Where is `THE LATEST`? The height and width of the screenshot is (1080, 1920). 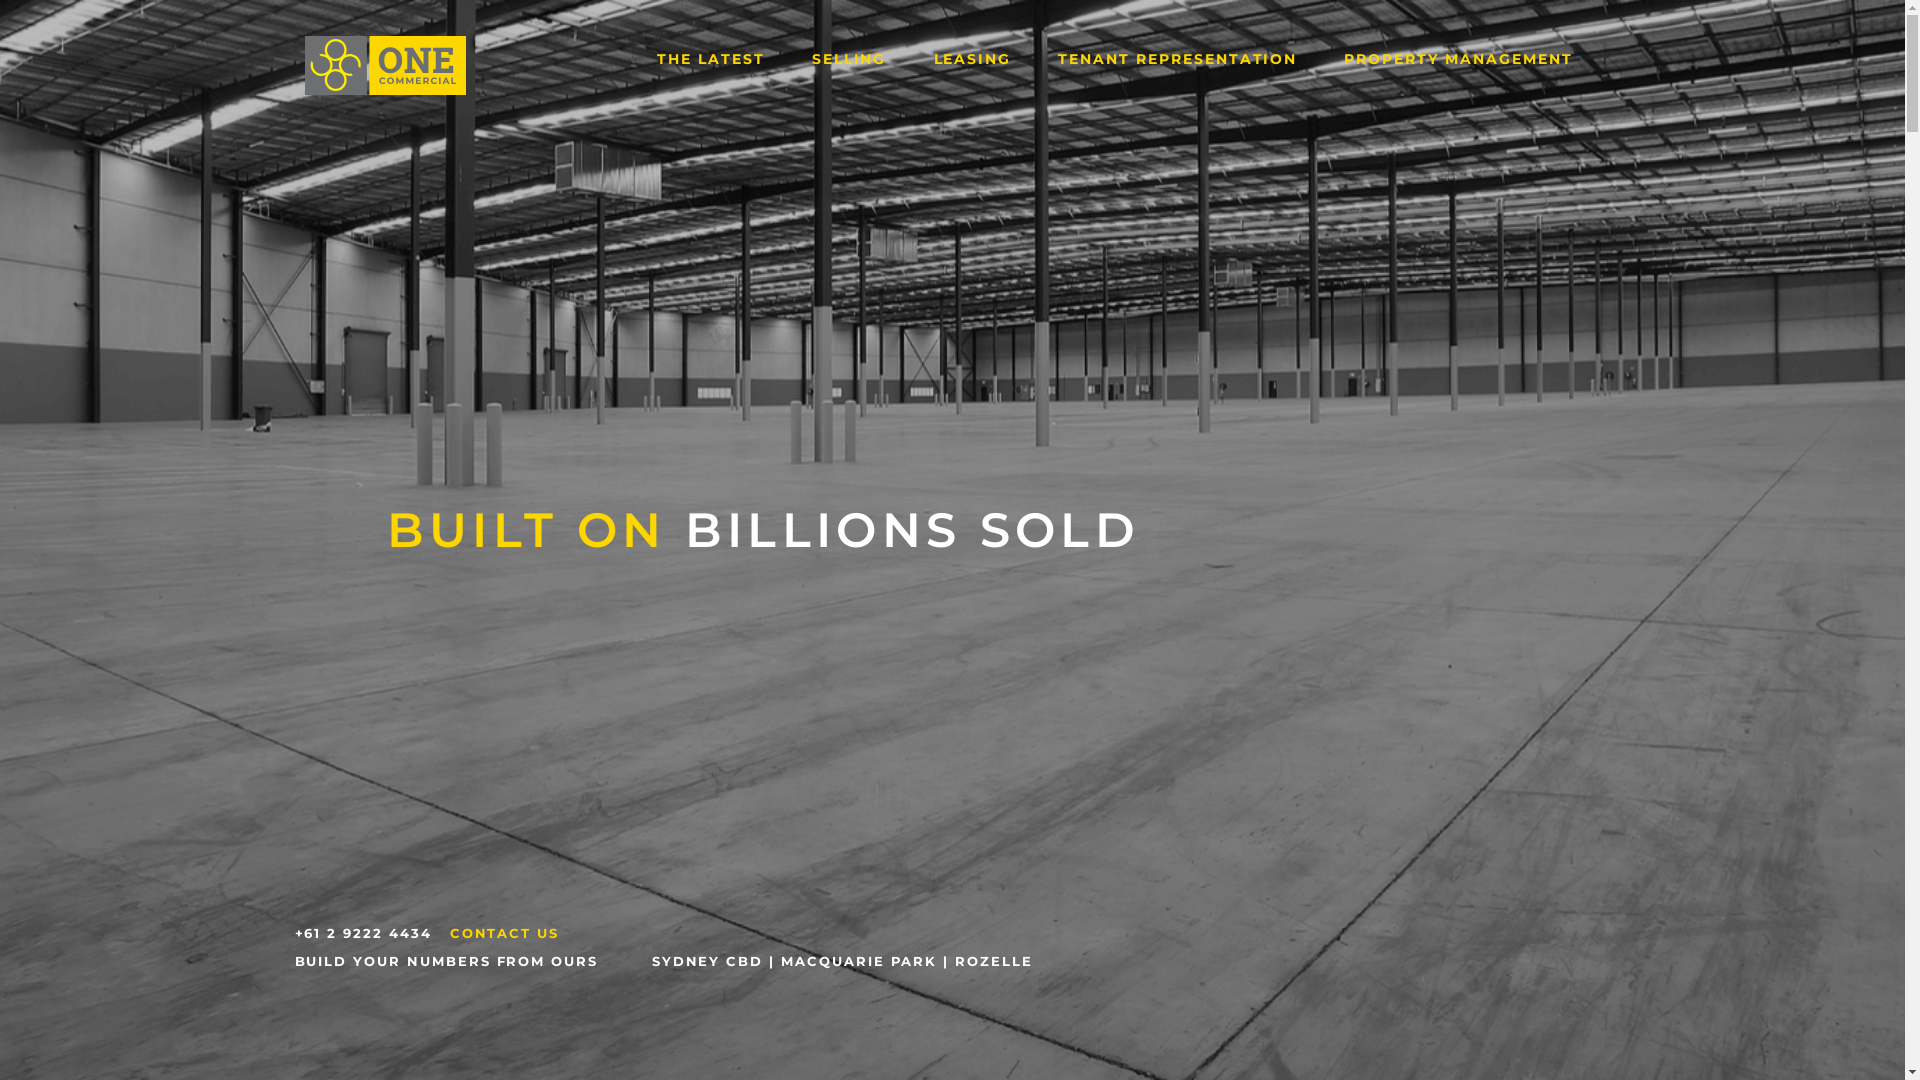 THE LATEST is located at coordinates (712, 59).